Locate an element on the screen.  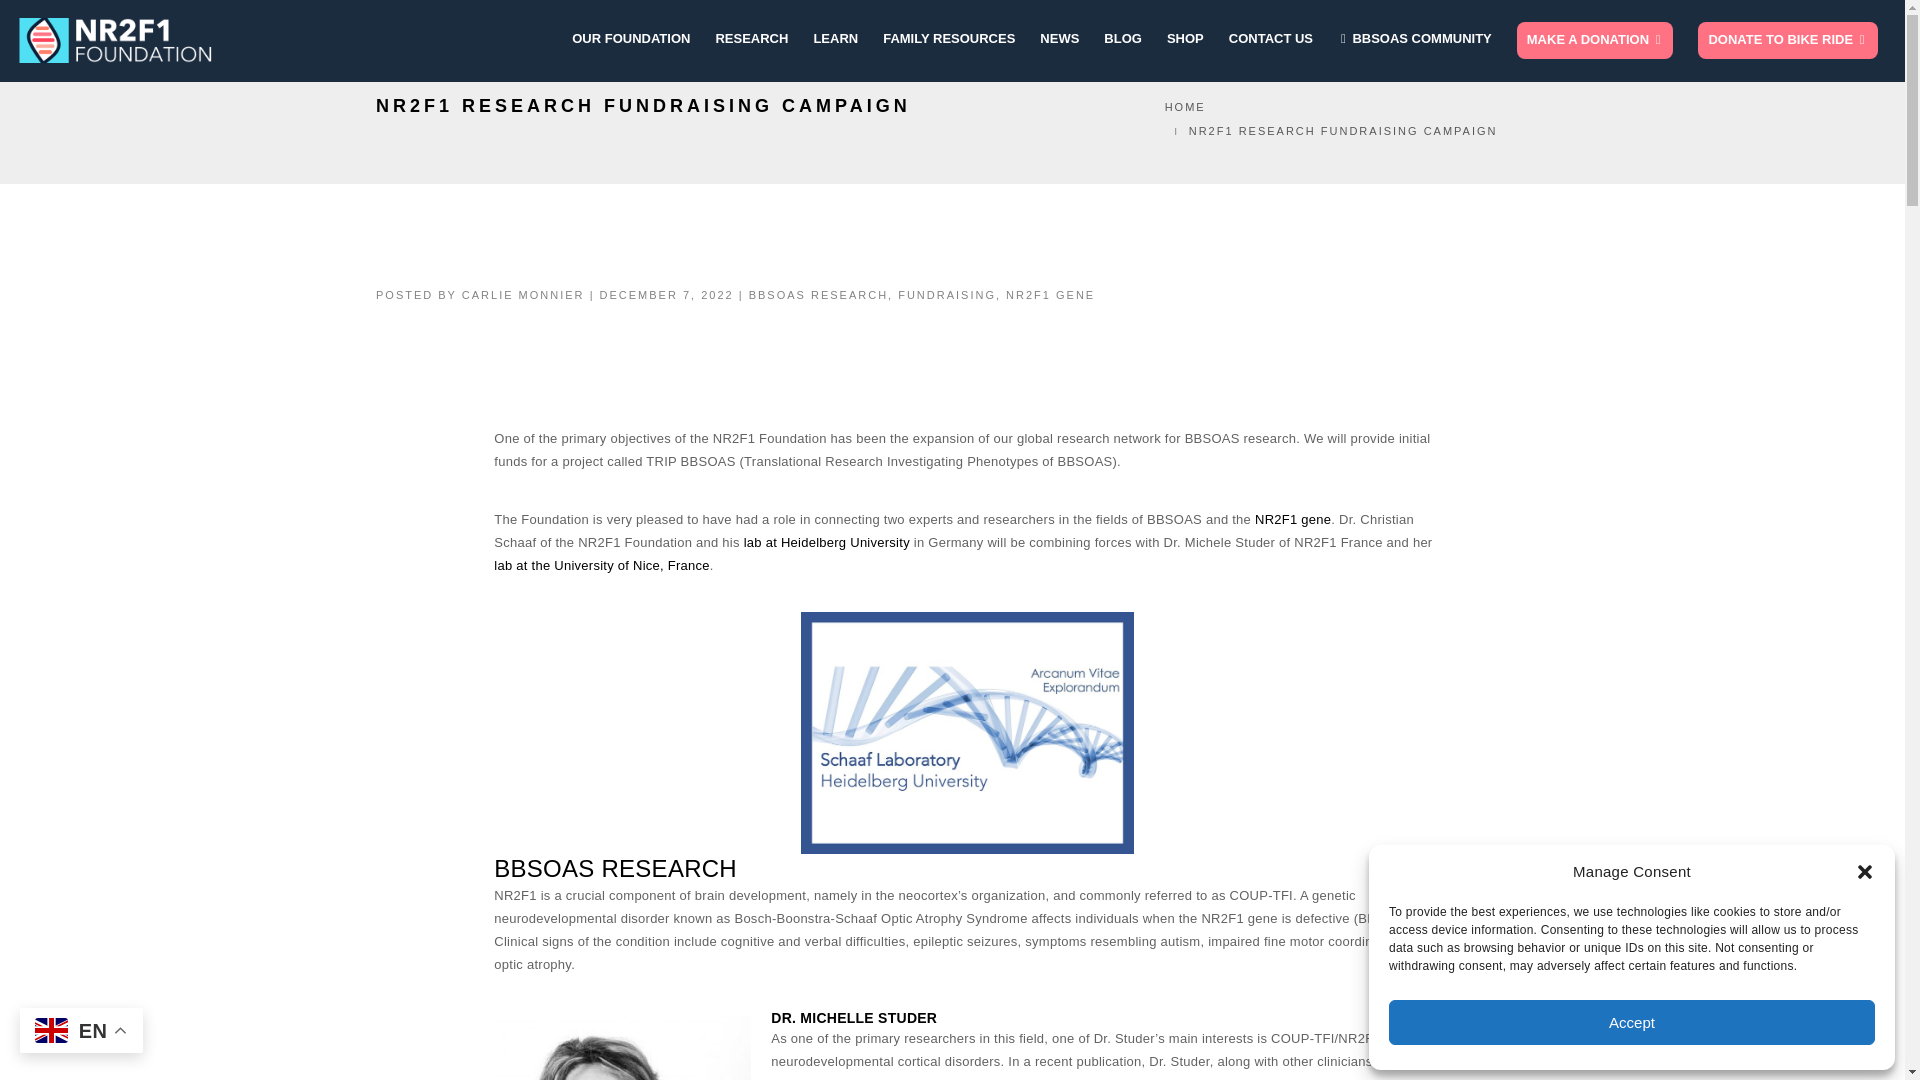
LEARN is located at coordinates (835, 39).